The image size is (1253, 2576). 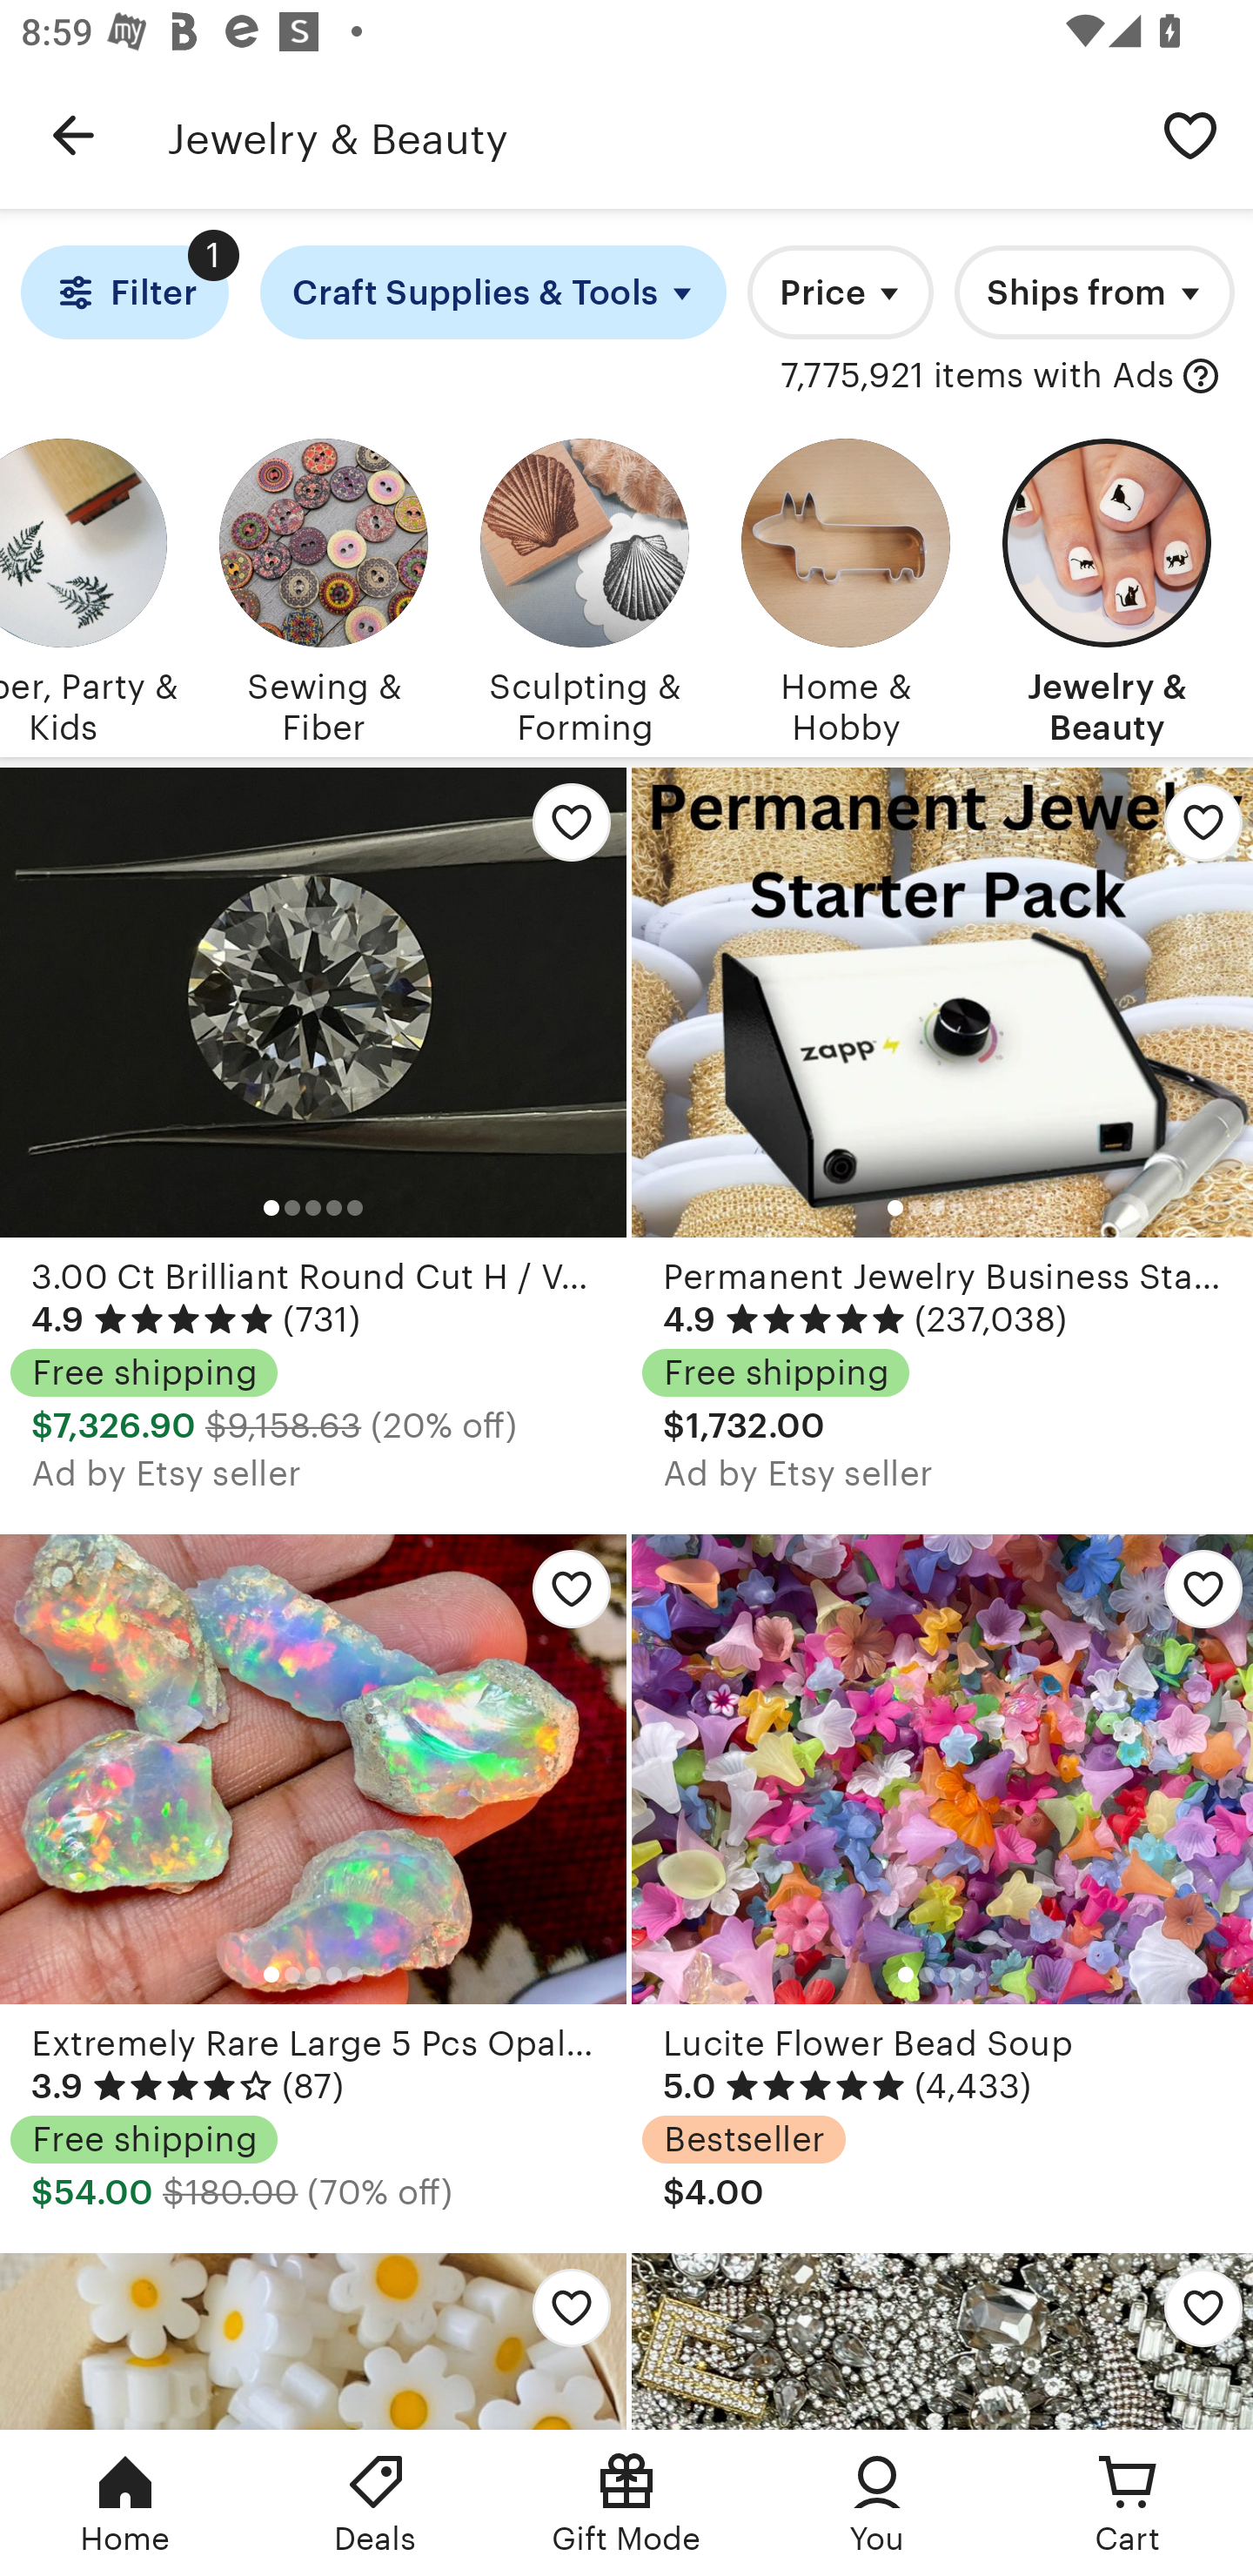 What do you see at coordinates (585, 587) in the screenshot?
I see `Sculpting & Forming` at bounding box center [585, 587].